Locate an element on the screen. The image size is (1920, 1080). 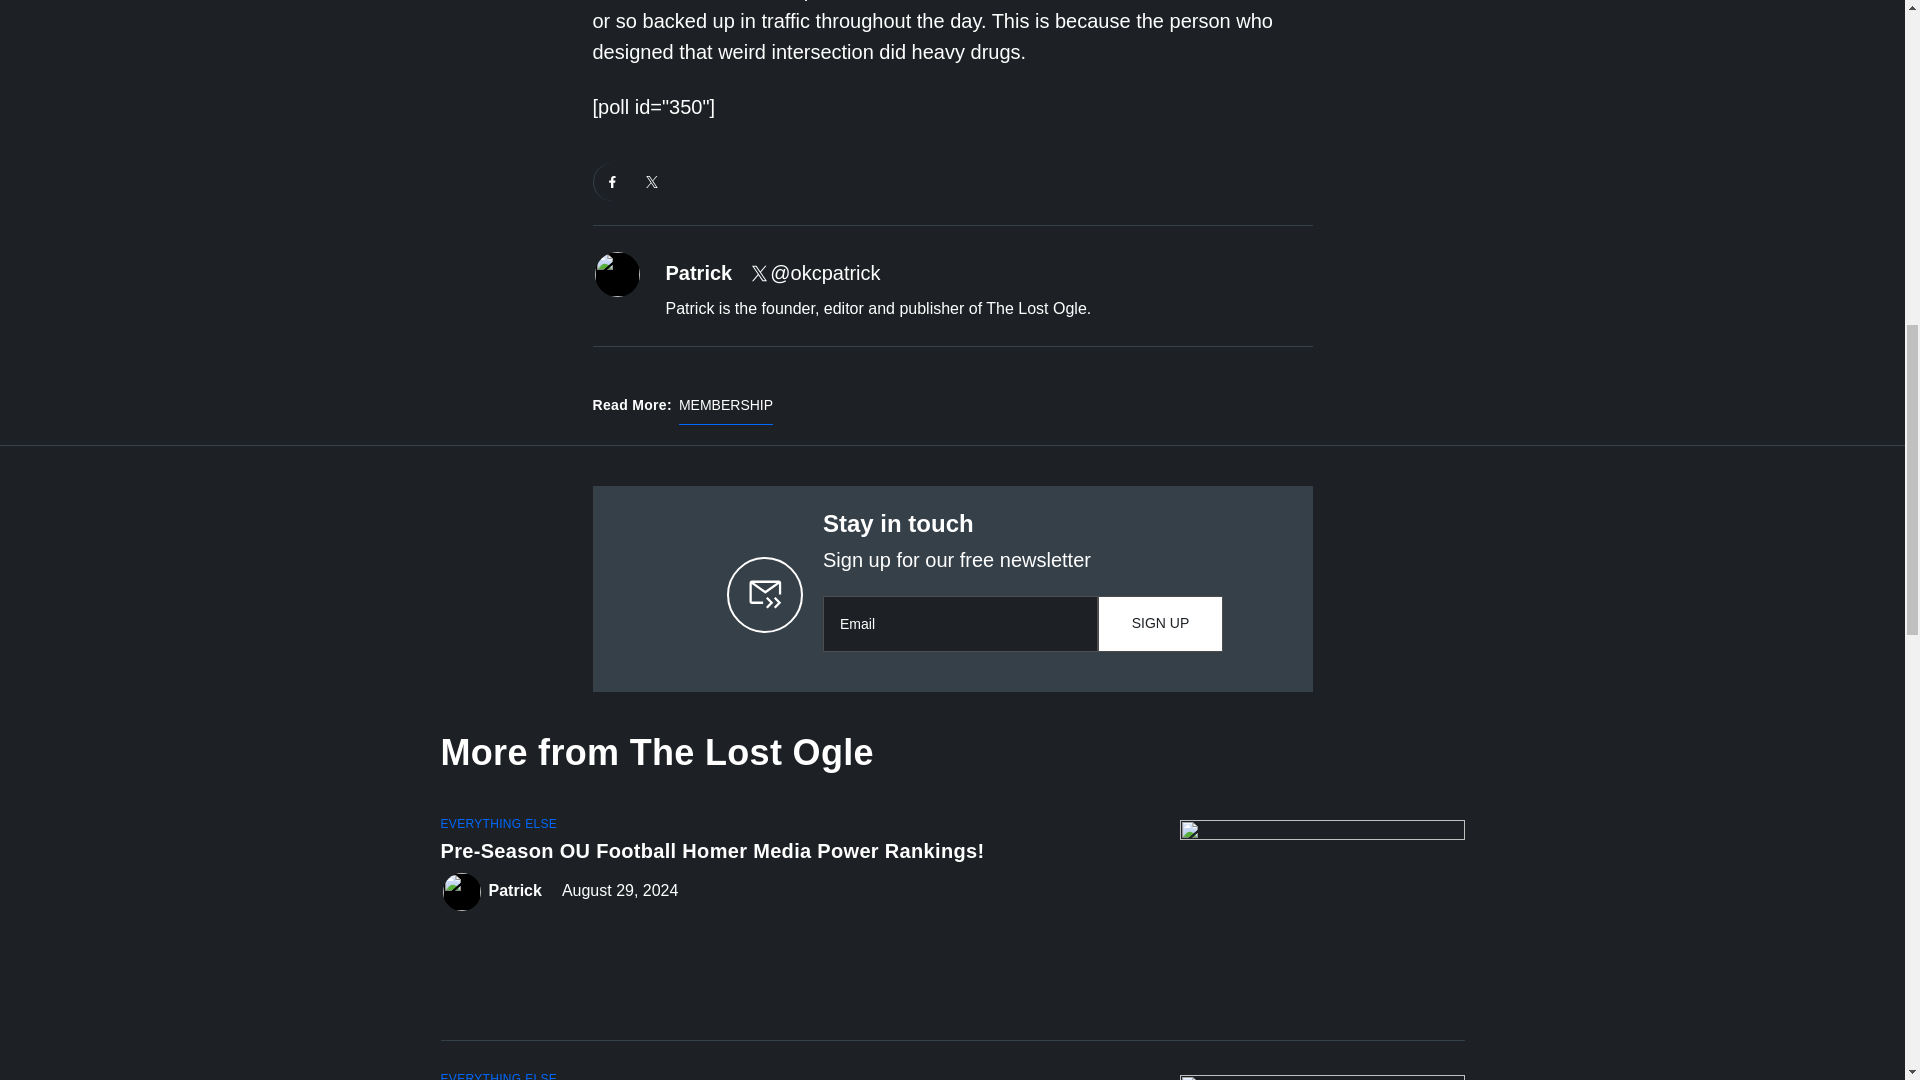
SIGN UP is located at coordinates (1160, 624).